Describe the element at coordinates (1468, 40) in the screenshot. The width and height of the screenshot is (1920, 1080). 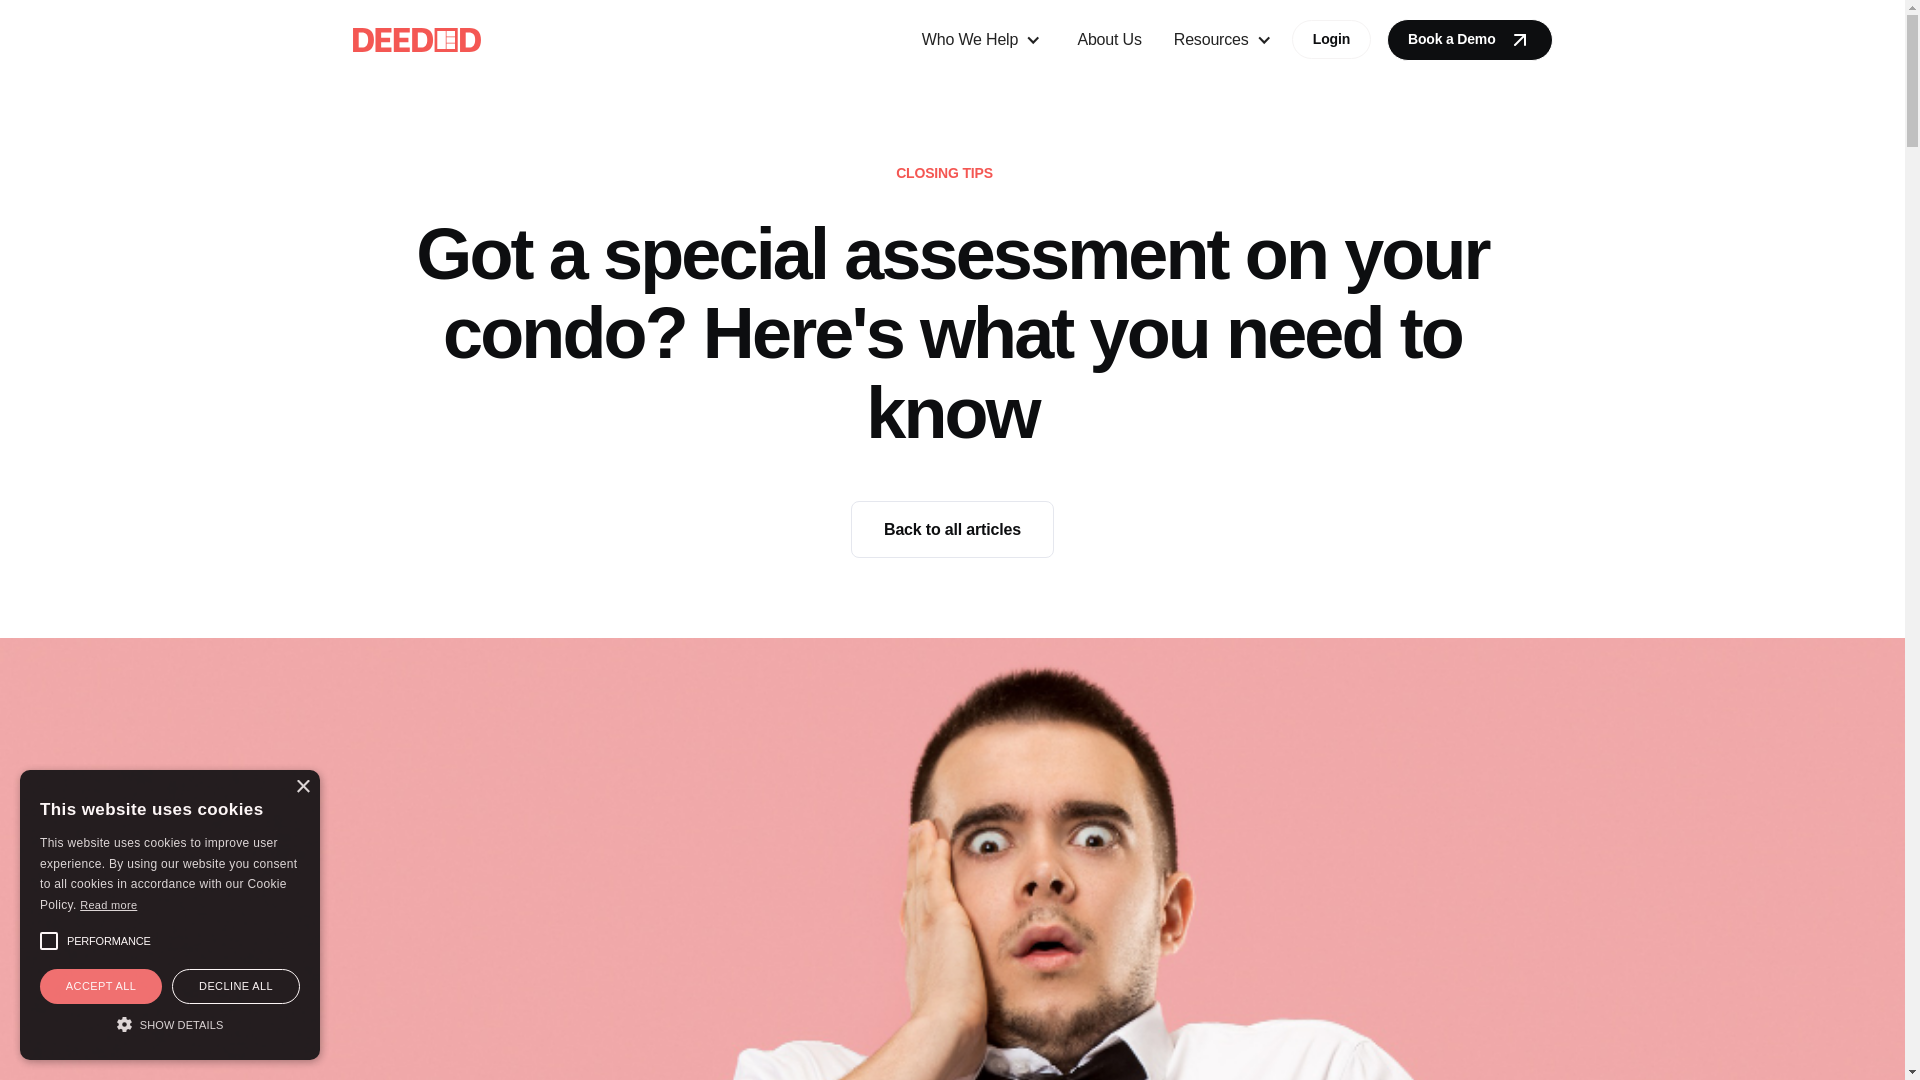
I see `Book a Demo` at that location.